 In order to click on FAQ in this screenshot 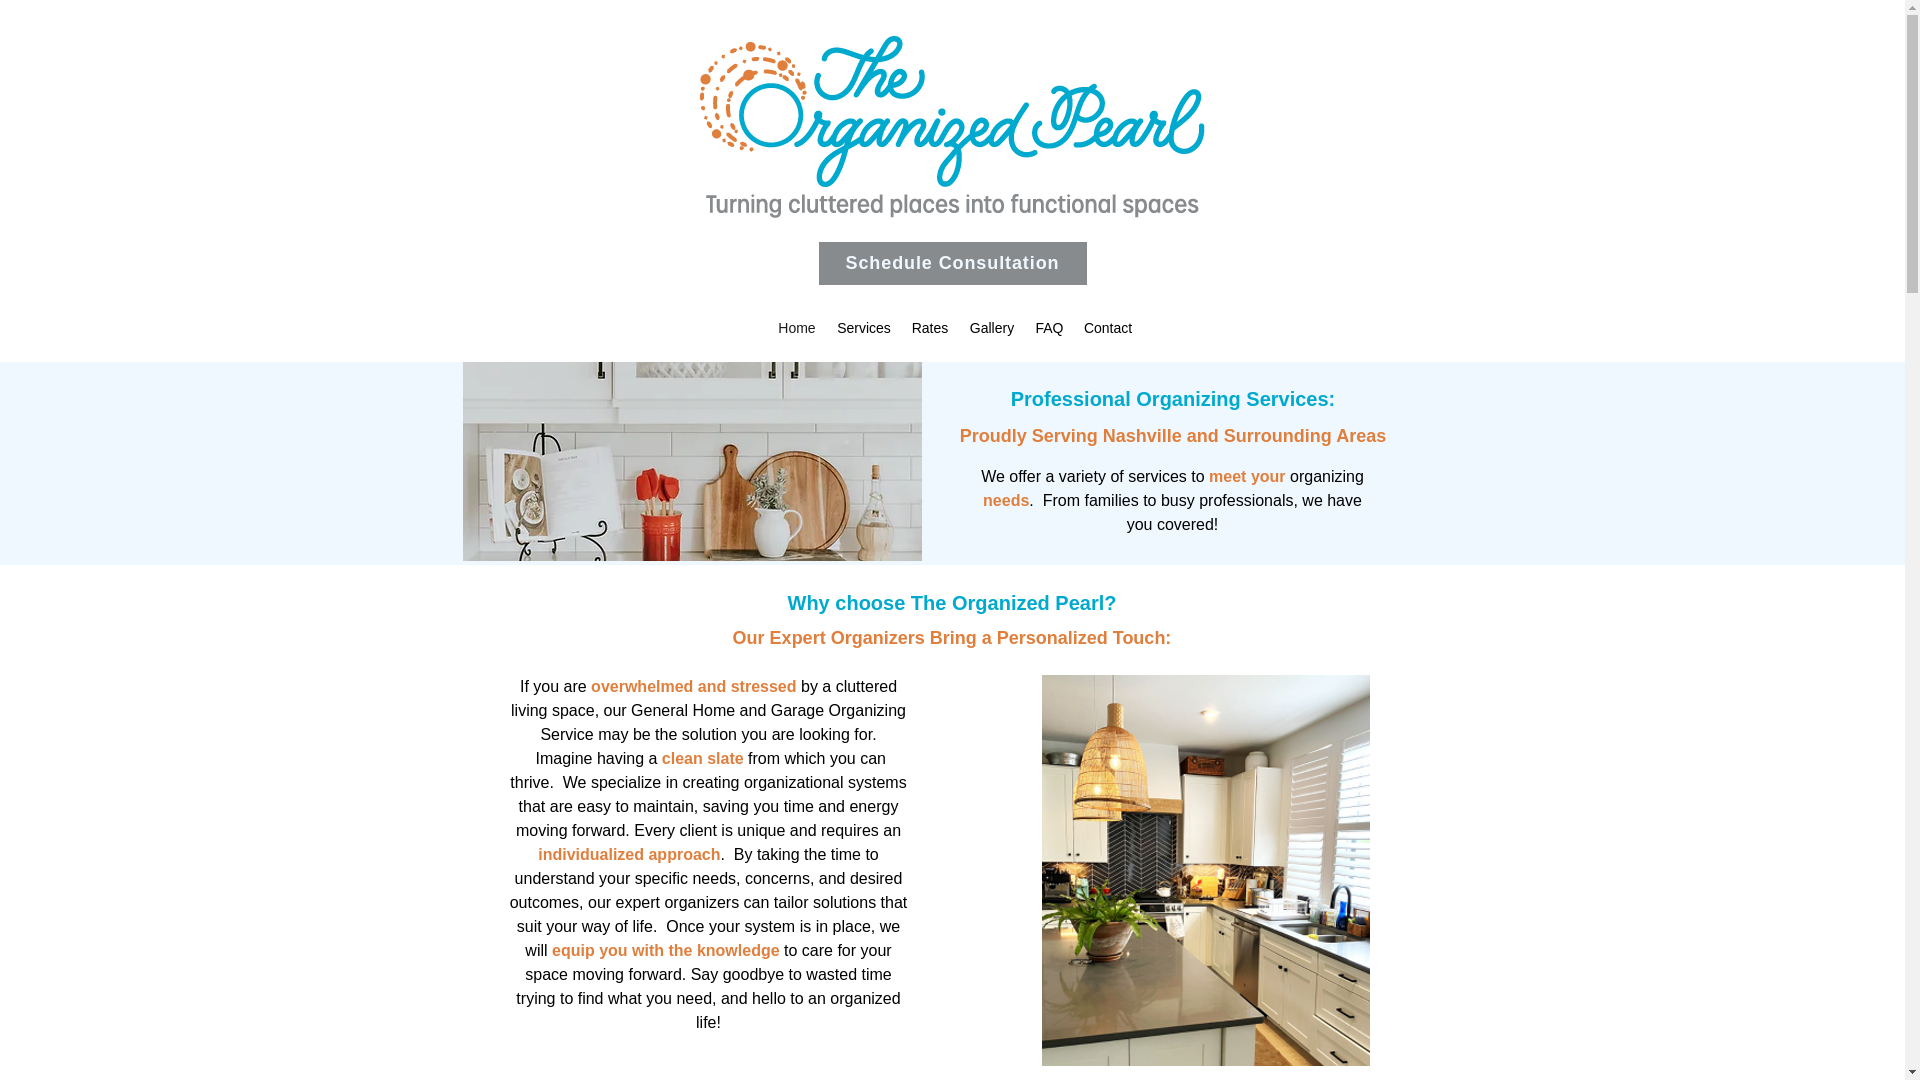, I will do `click(1049, 327)`.